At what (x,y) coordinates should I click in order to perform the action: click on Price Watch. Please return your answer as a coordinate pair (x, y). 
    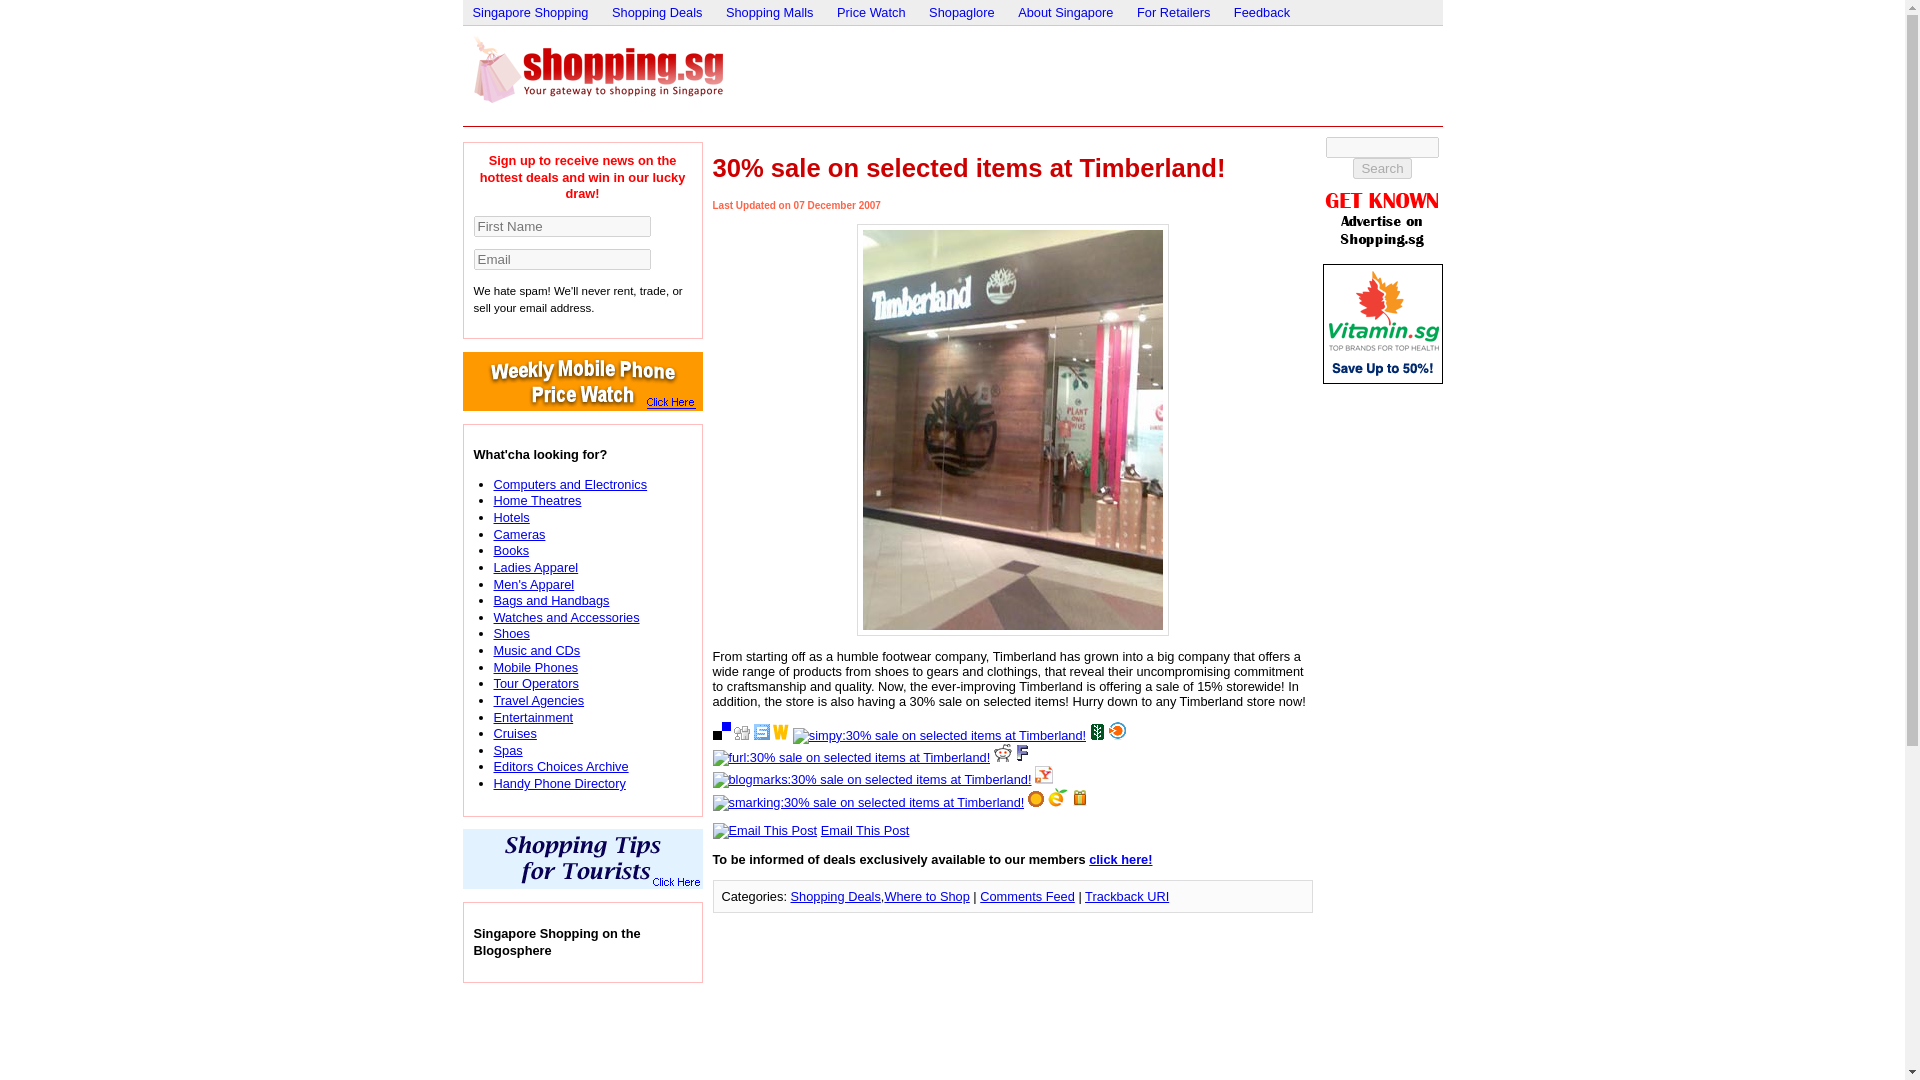
    Looking at the image, I should click on (872, 12).